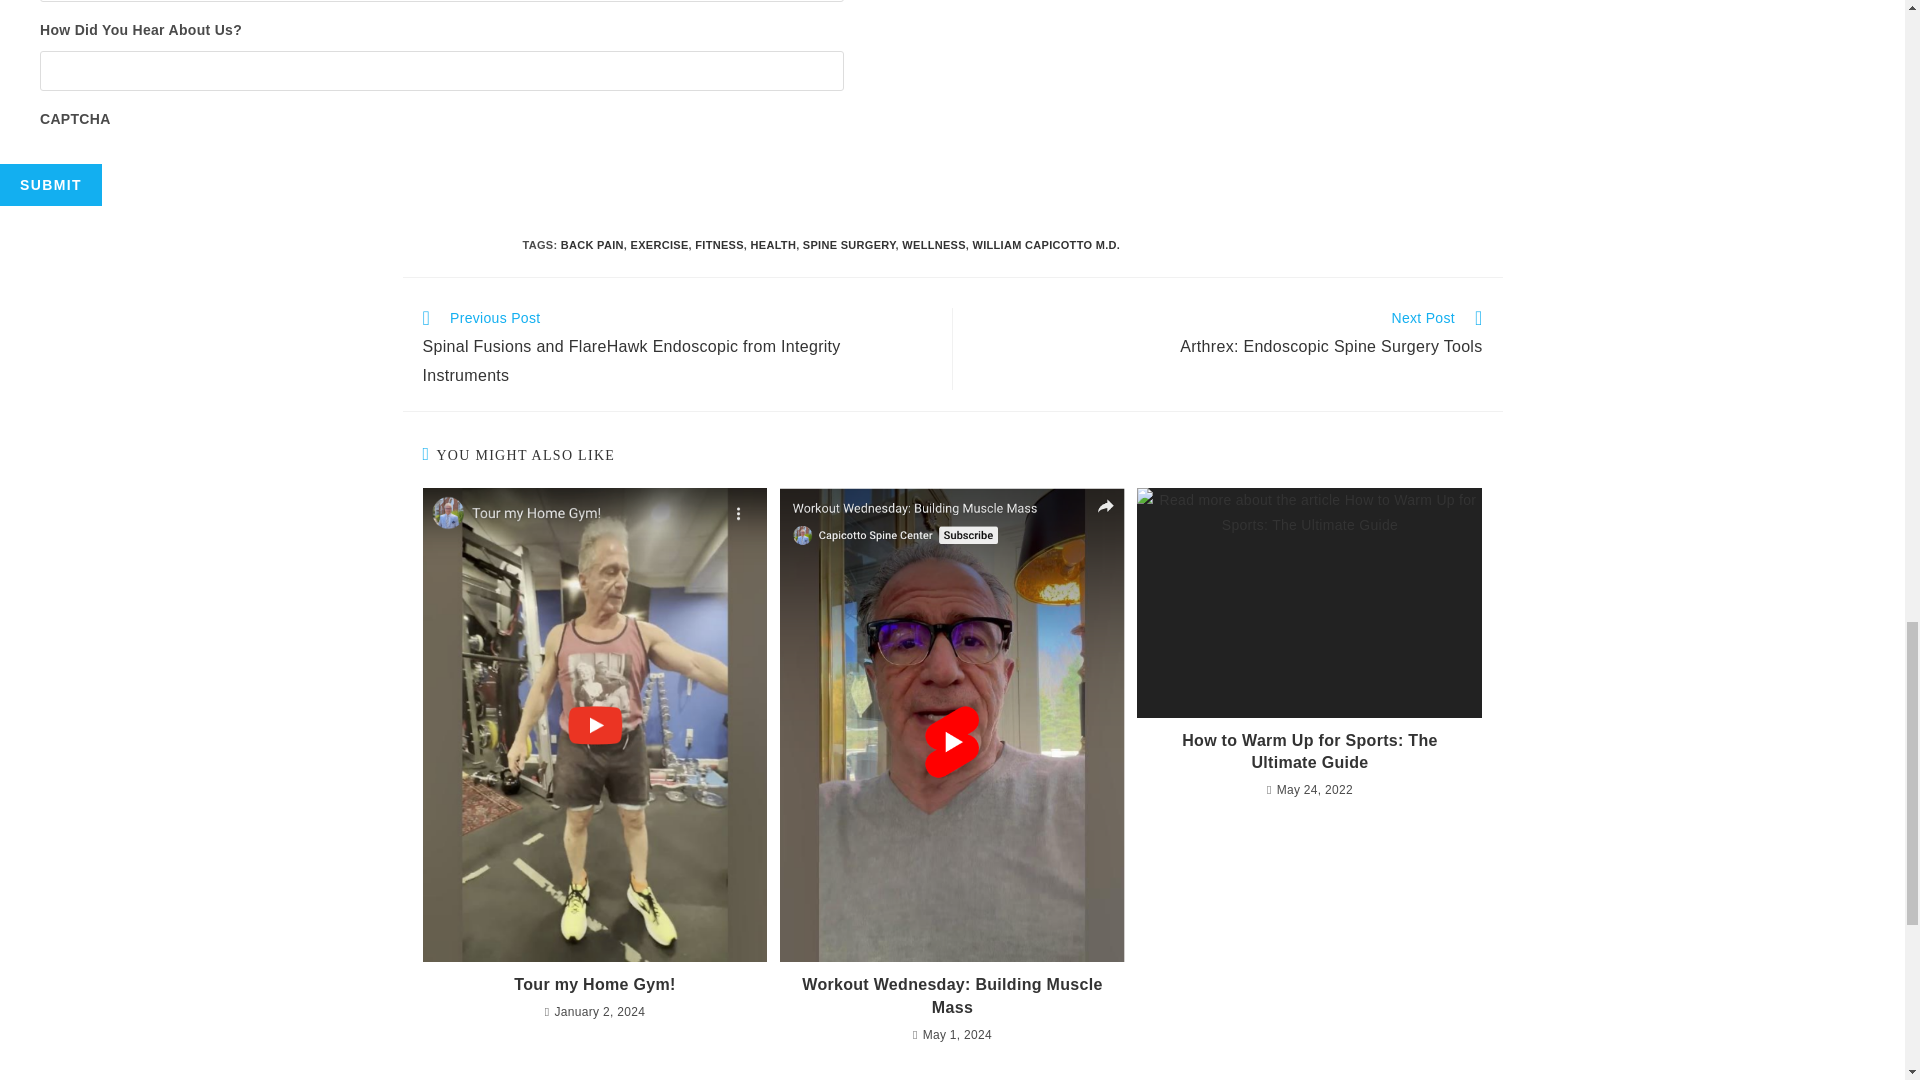 This screenshot has width=1920, height=1080. I want to click on Submit, so click(50, 185).